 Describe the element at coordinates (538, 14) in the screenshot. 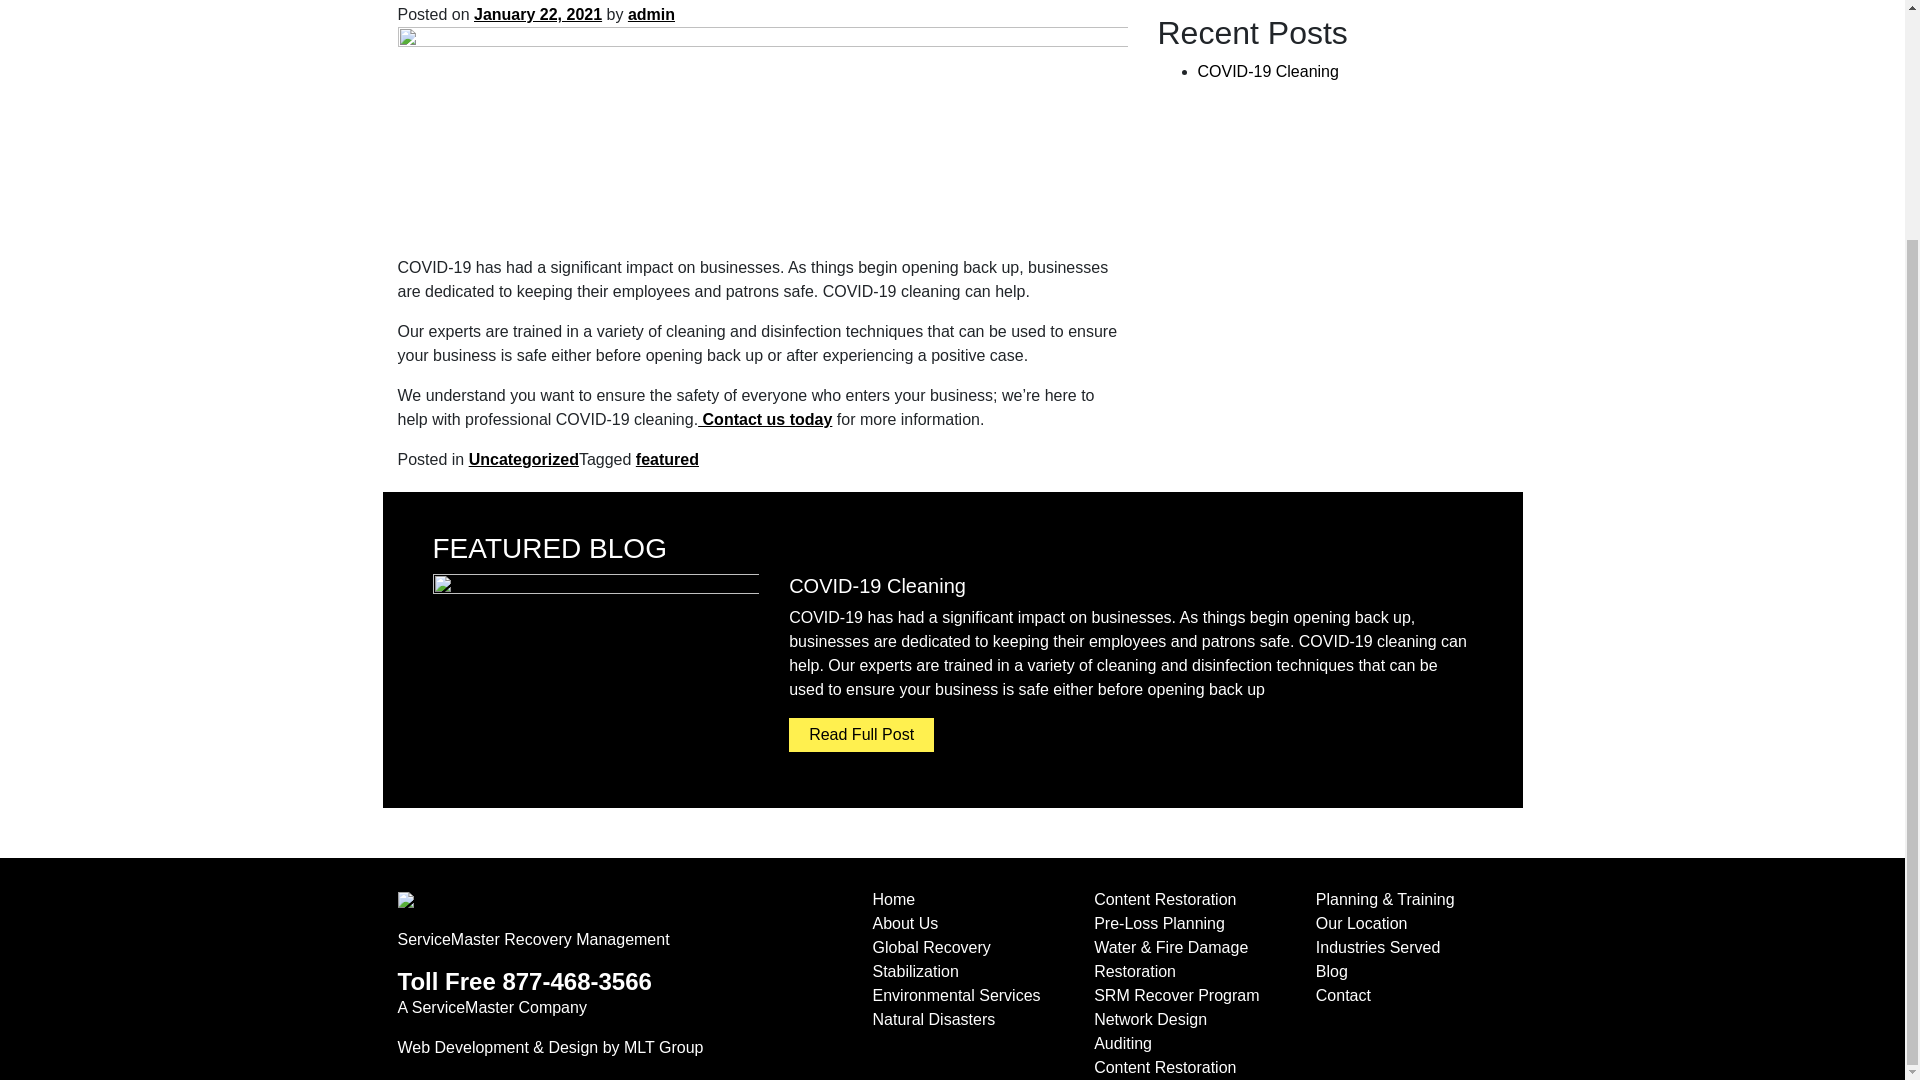

I see `January 22, 2021` at that location.